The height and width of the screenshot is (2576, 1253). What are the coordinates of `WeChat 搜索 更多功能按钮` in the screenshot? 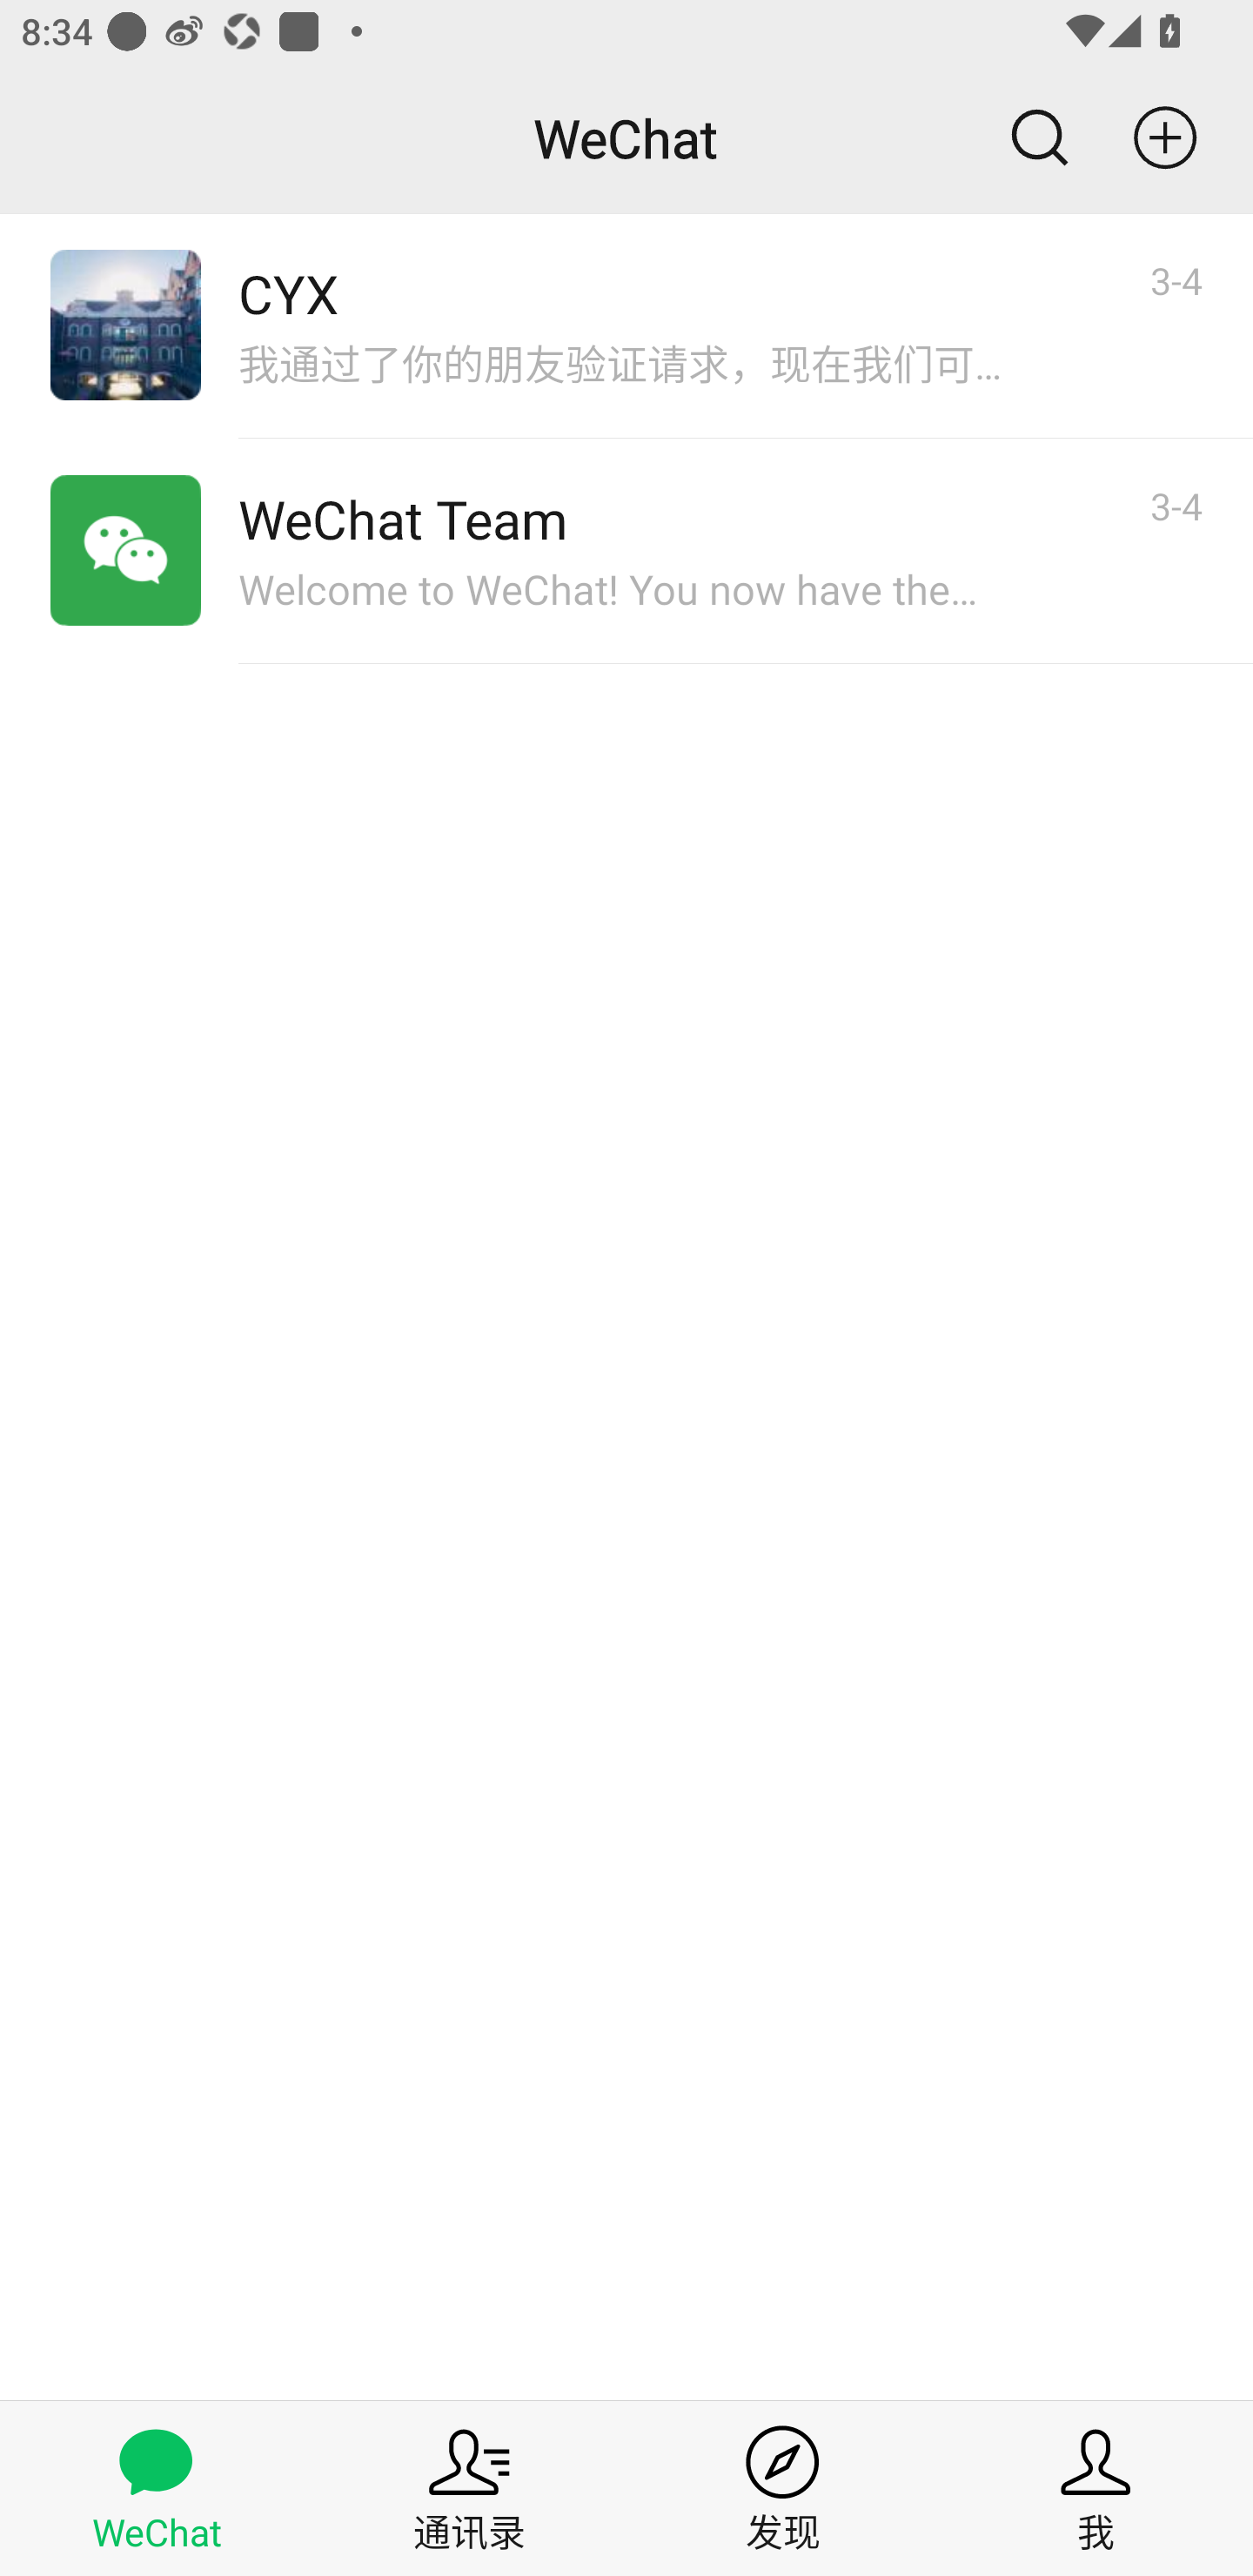 It's located at (626, 138).